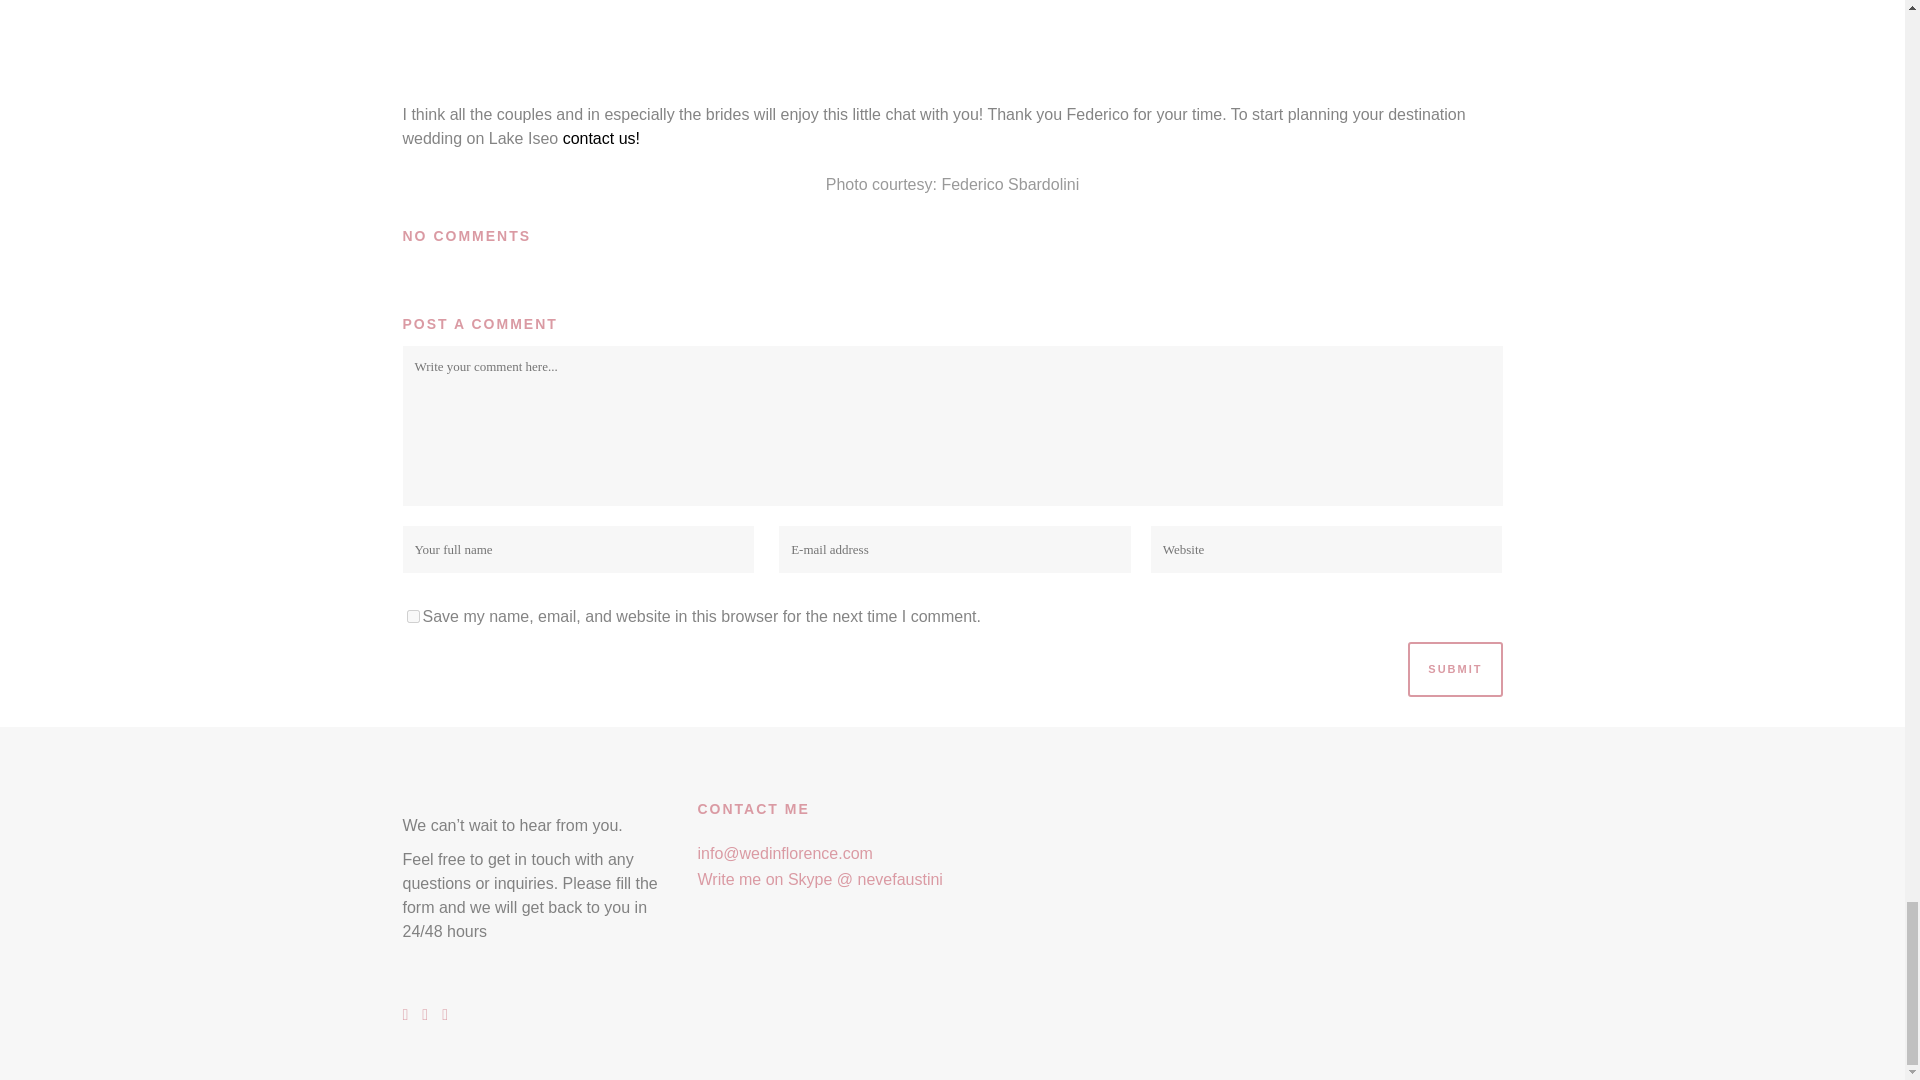  Describe the element at coordinates (1454, 668) in the screenshot. I see `Submit` at that location.